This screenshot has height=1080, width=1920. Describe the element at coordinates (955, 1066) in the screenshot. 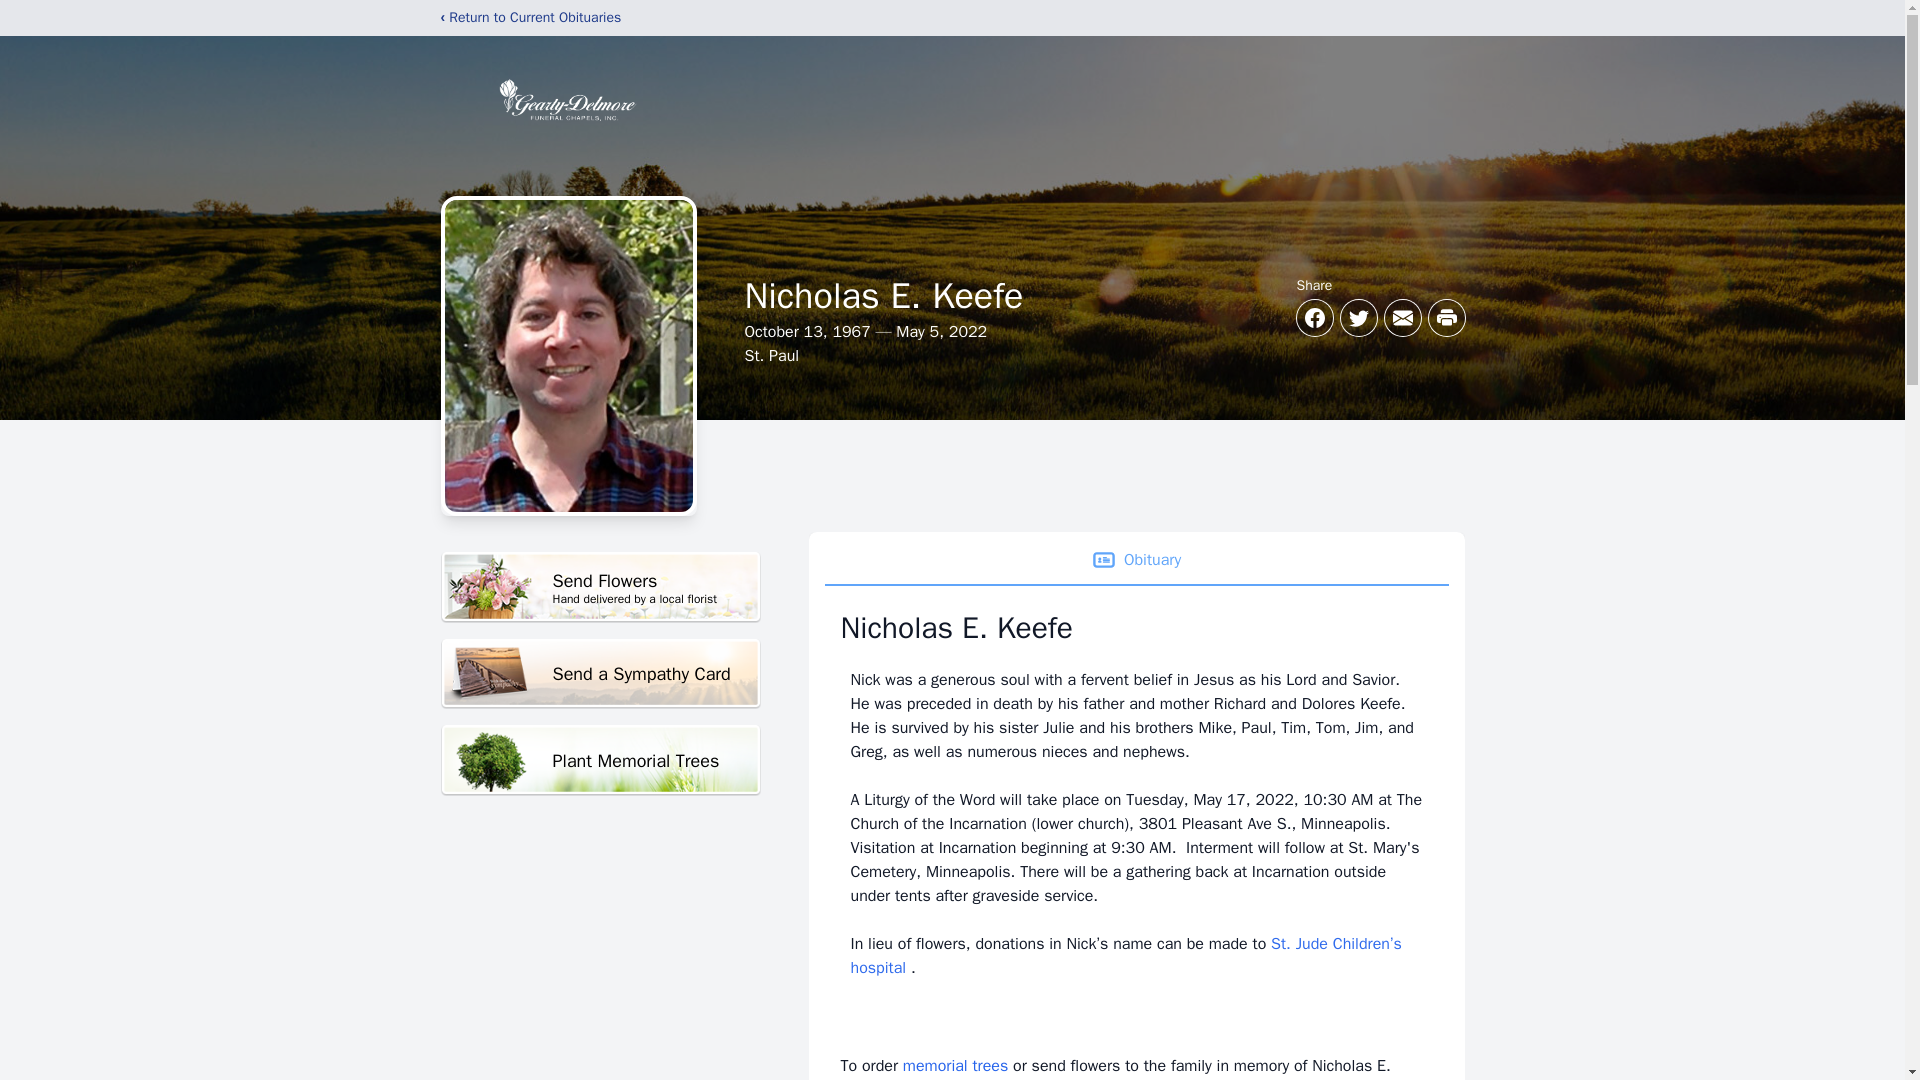

I see `memorial trees` at that location.